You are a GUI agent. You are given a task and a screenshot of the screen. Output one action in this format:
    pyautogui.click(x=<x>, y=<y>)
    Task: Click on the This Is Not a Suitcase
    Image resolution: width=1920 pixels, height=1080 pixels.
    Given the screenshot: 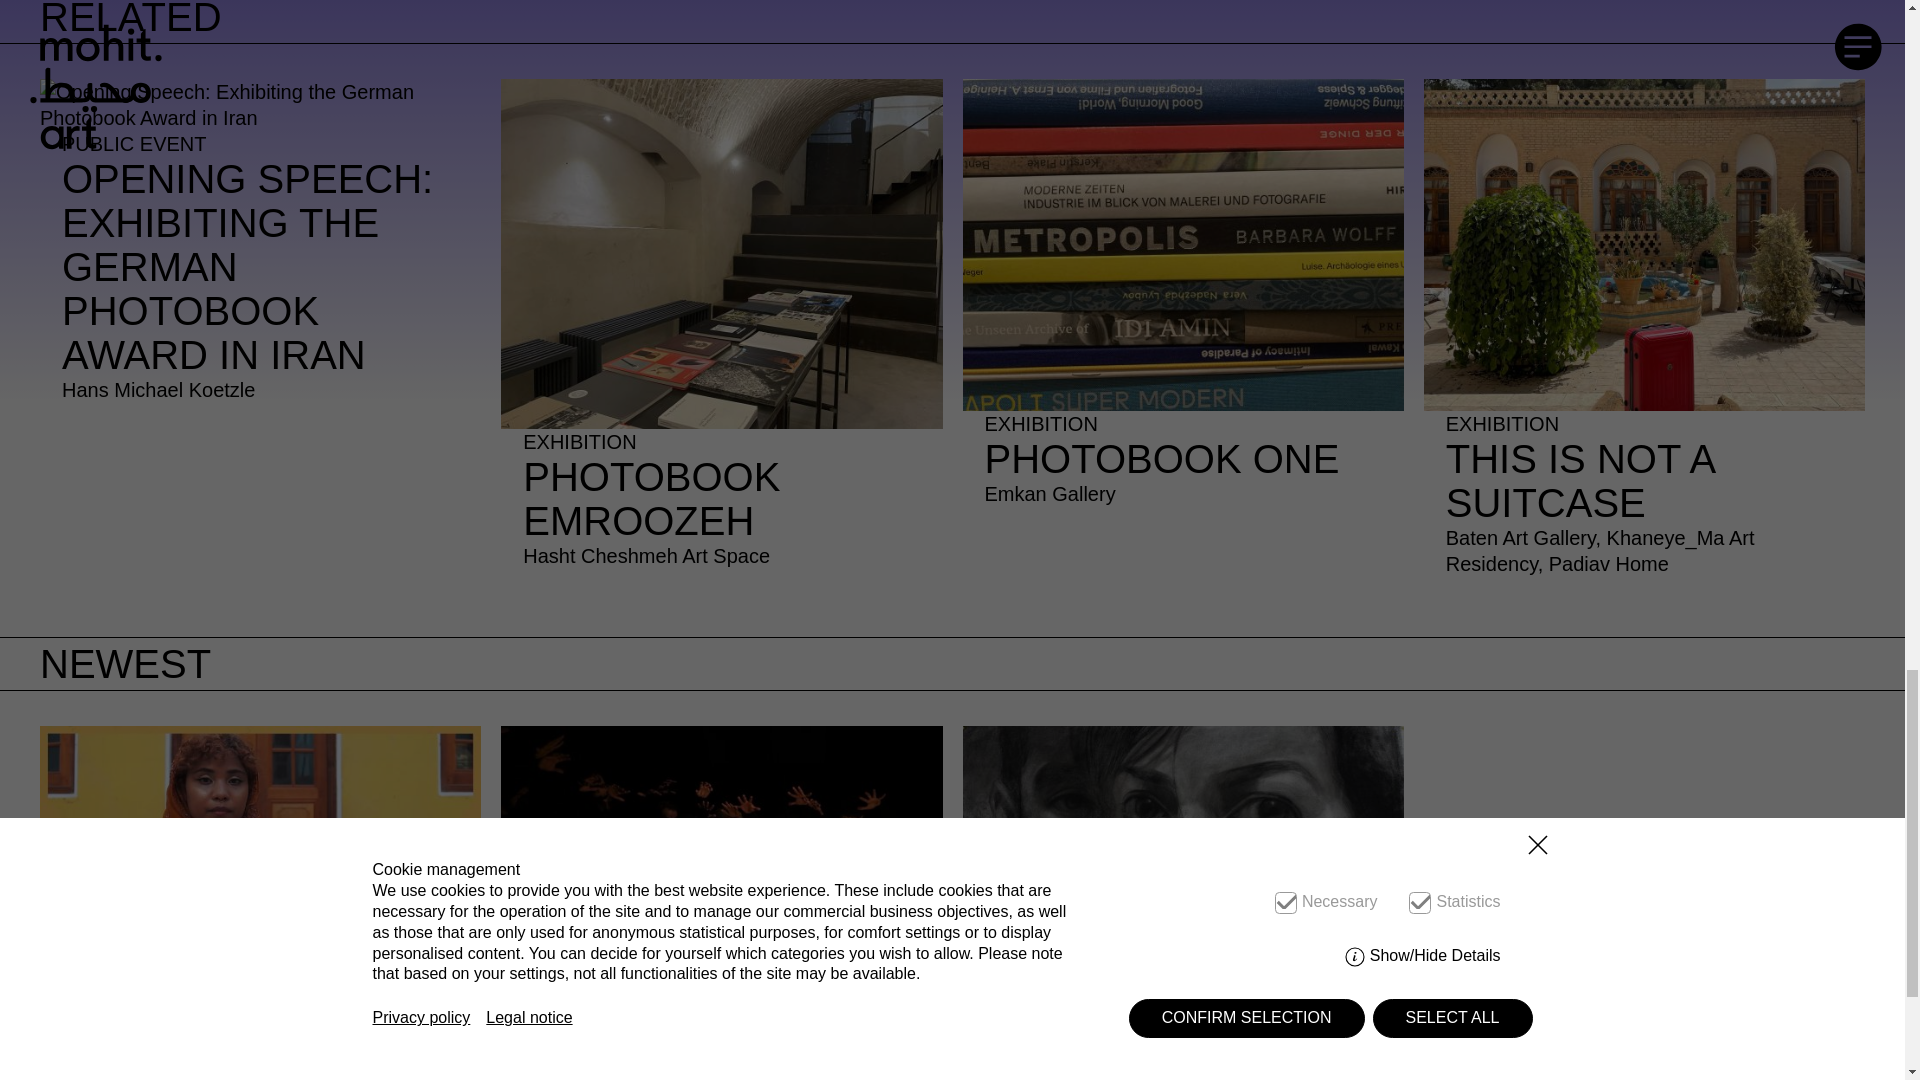 What is the action you would take?
    pyautogui.click(x=260, y=902)
    